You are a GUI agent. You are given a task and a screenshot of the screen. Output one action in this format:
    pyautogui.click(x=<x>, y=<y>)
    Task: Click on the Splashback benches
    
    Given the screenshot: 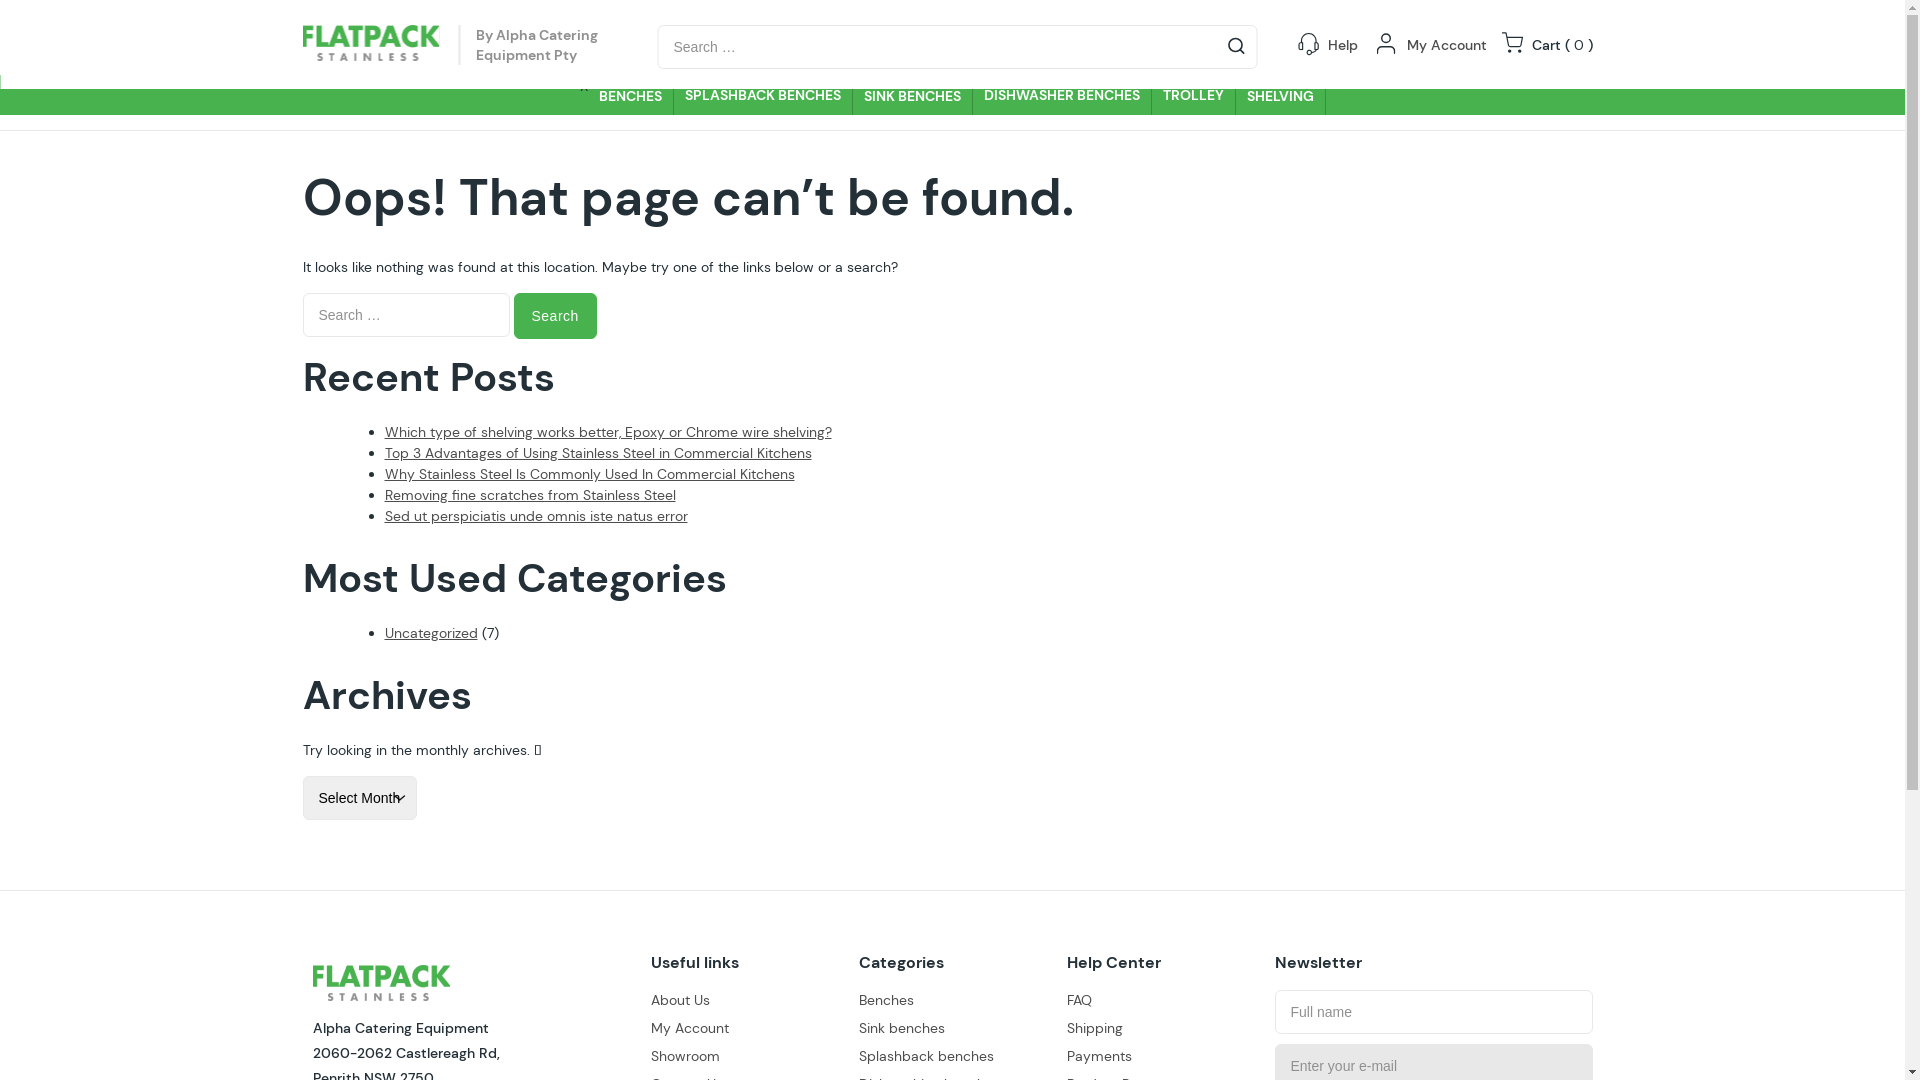 What is the action you would take?
    pyautogui.click(x=926, y=1056)
    